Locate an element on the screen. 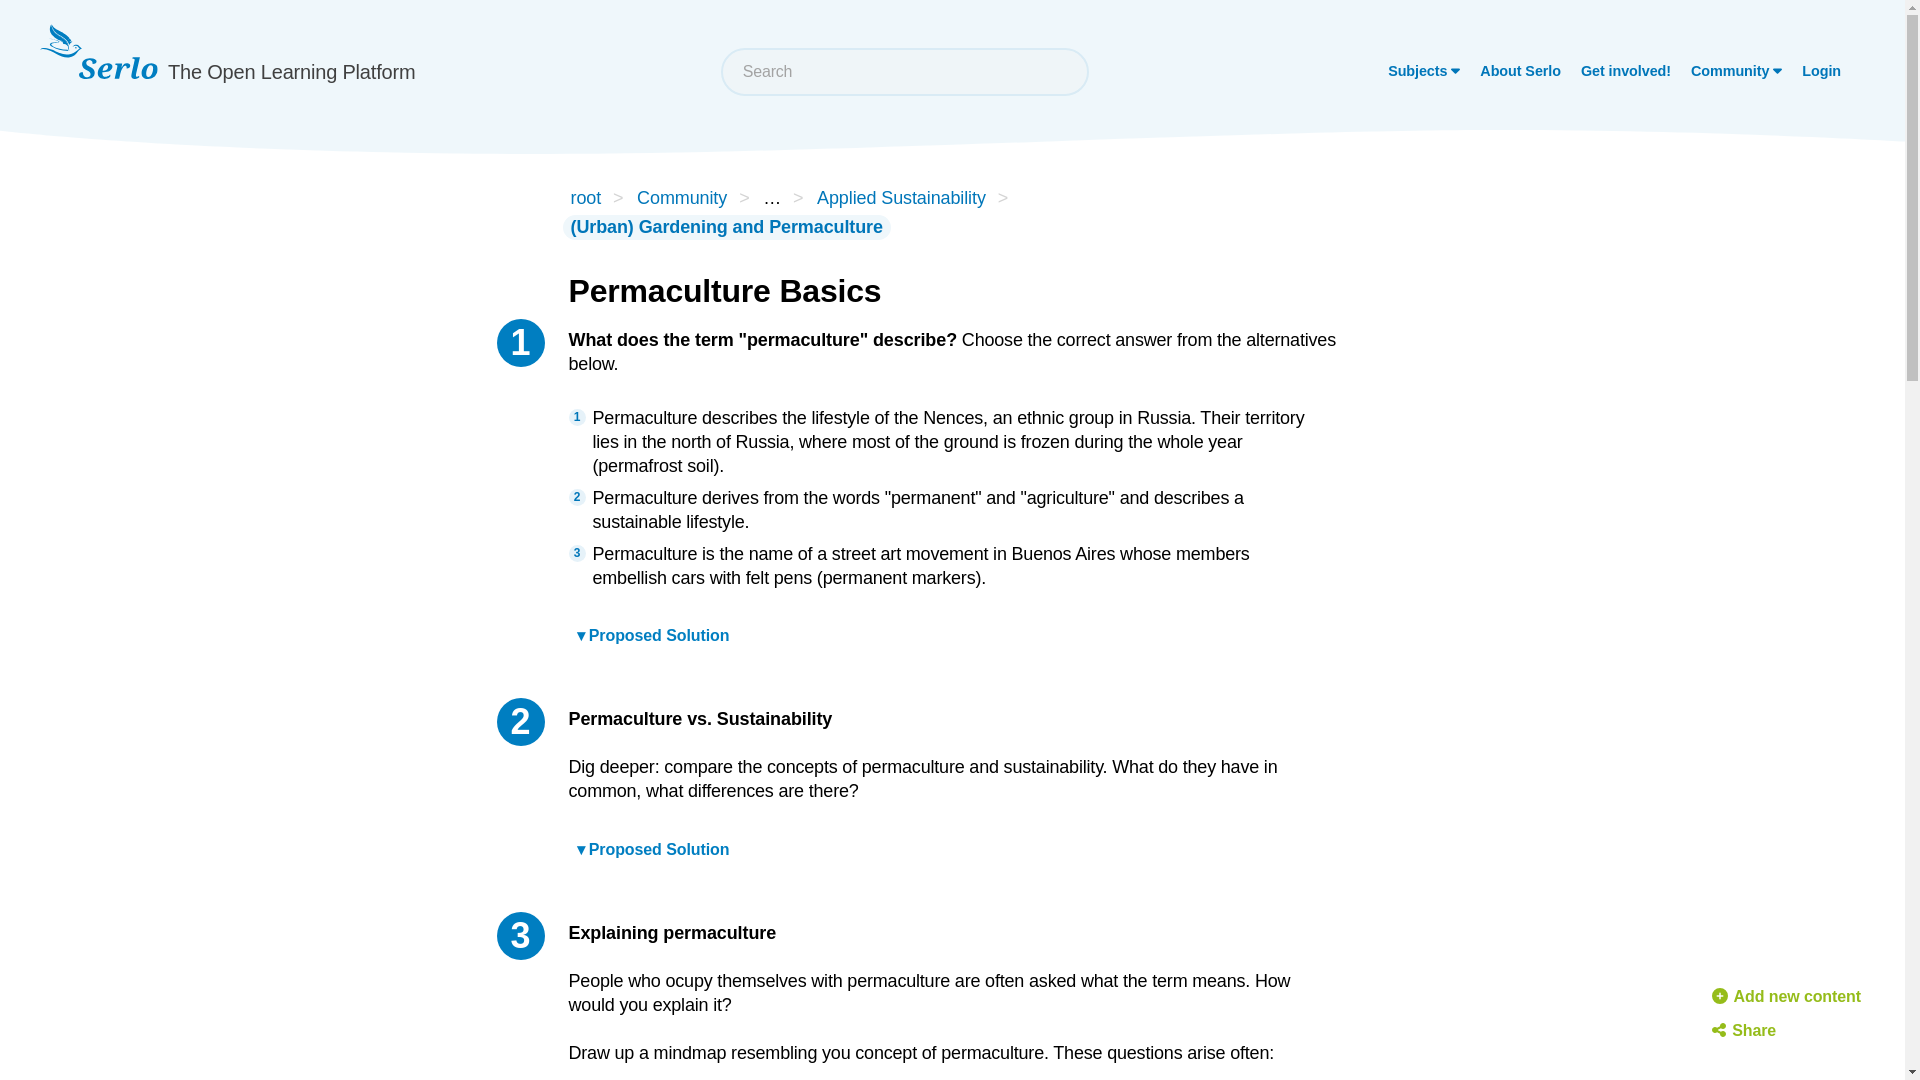 This screenshot has height=1080, width=1920. Share is located at coordinates (1744, 1031).